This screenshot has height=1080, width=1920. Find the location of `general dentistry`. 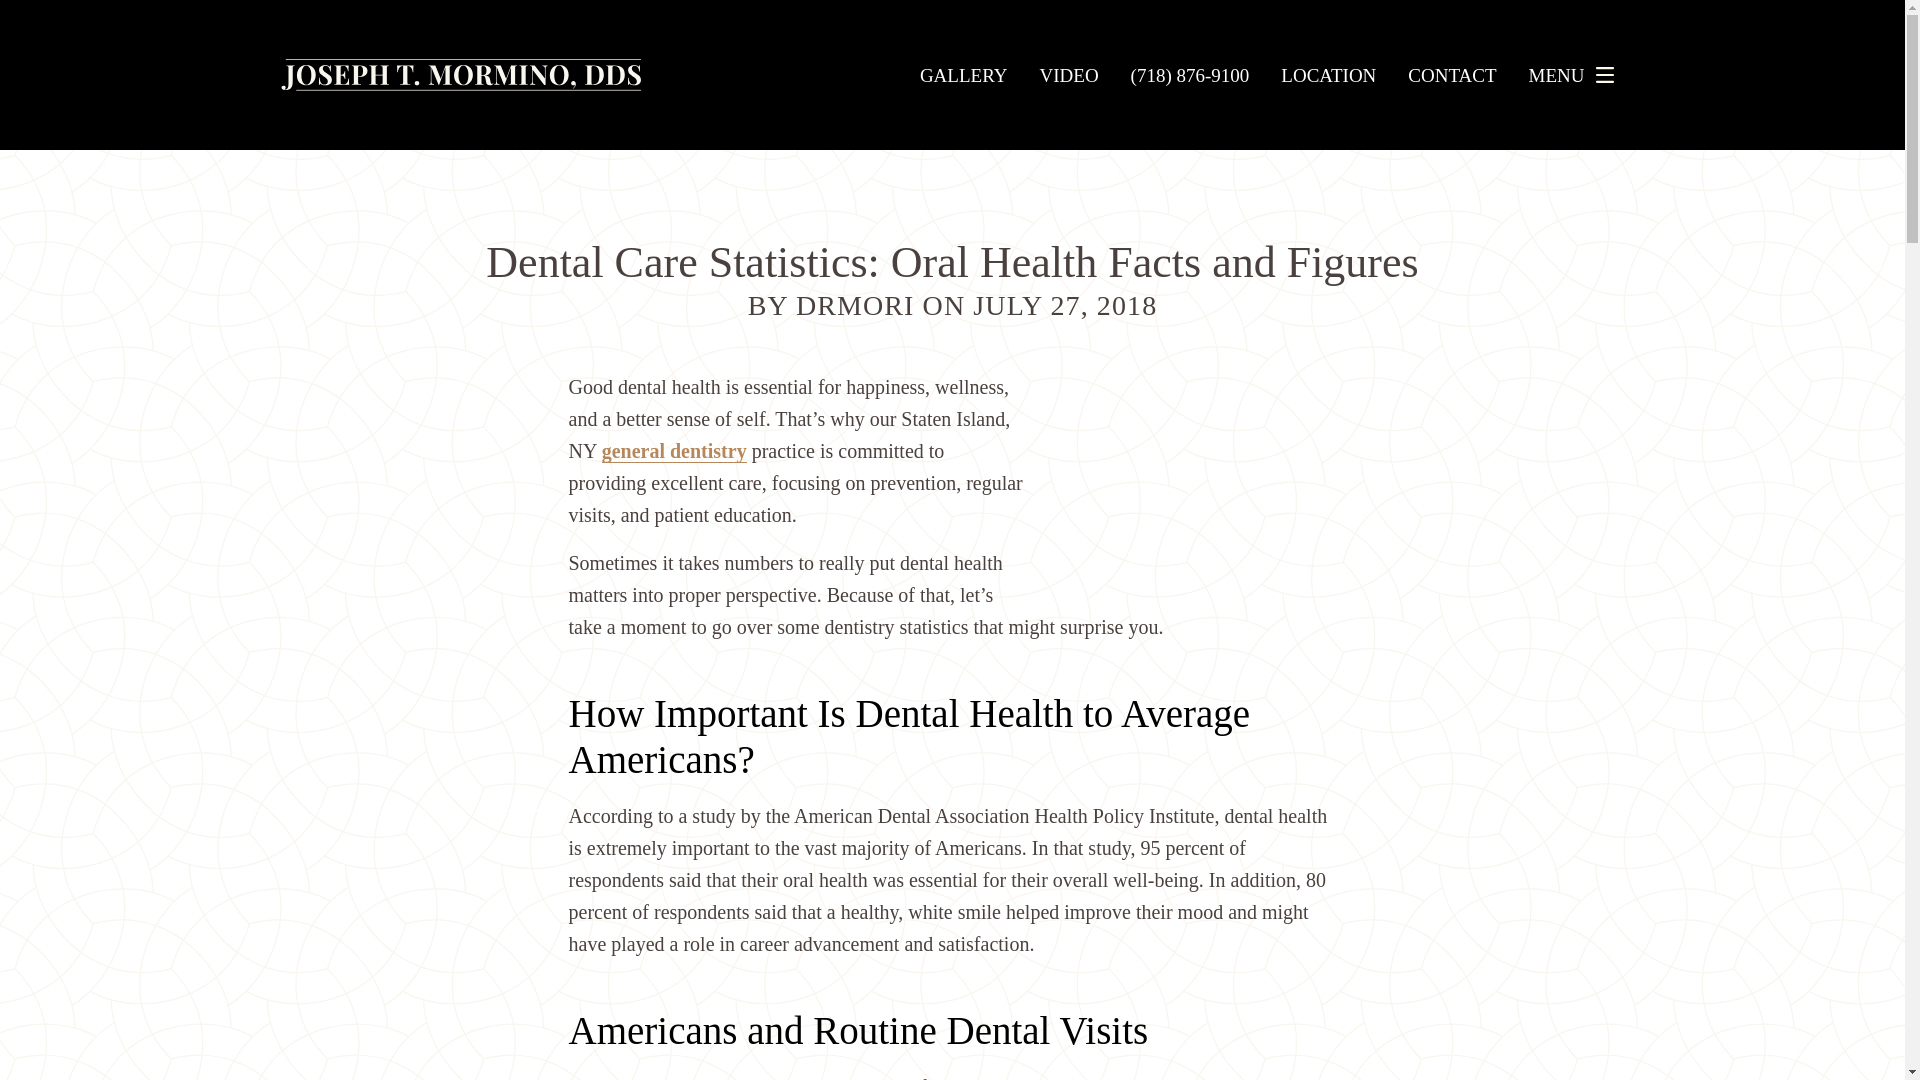

general dentistry is located at coordinates (674, 451).